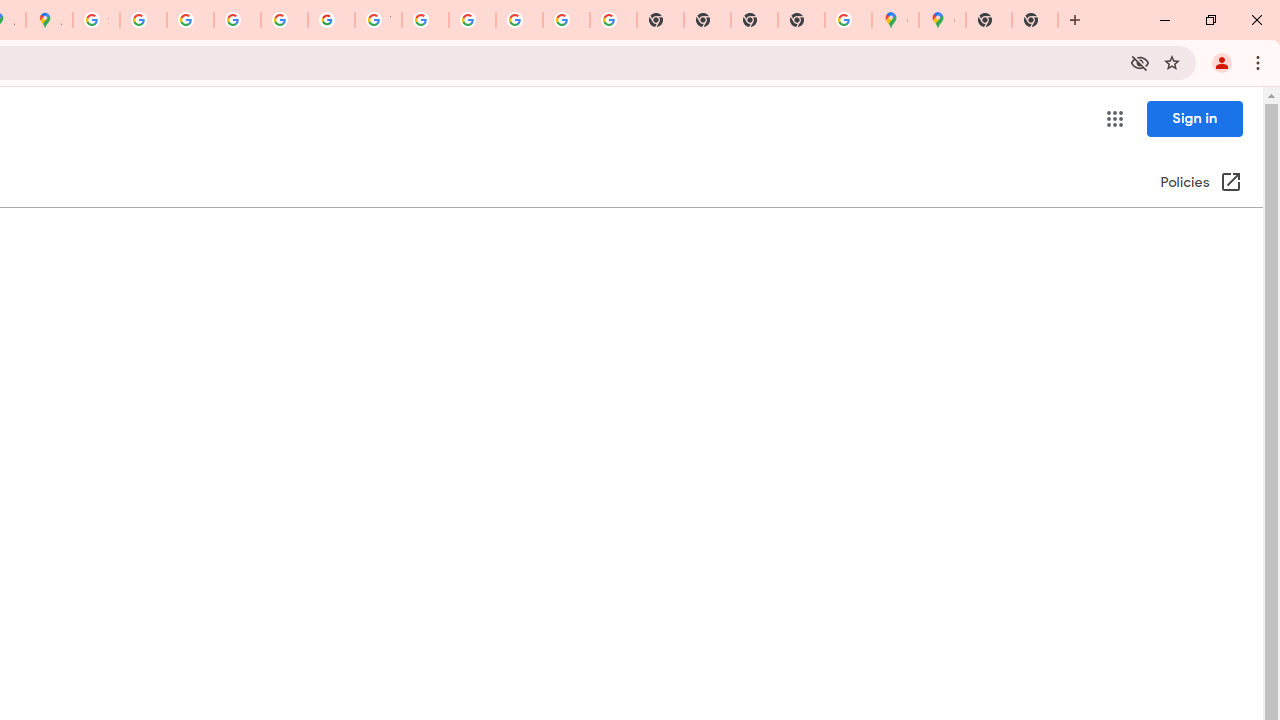 The height and width of the screenshot is (720, 1280). I want to click on Google Maps, so click(942, 20).